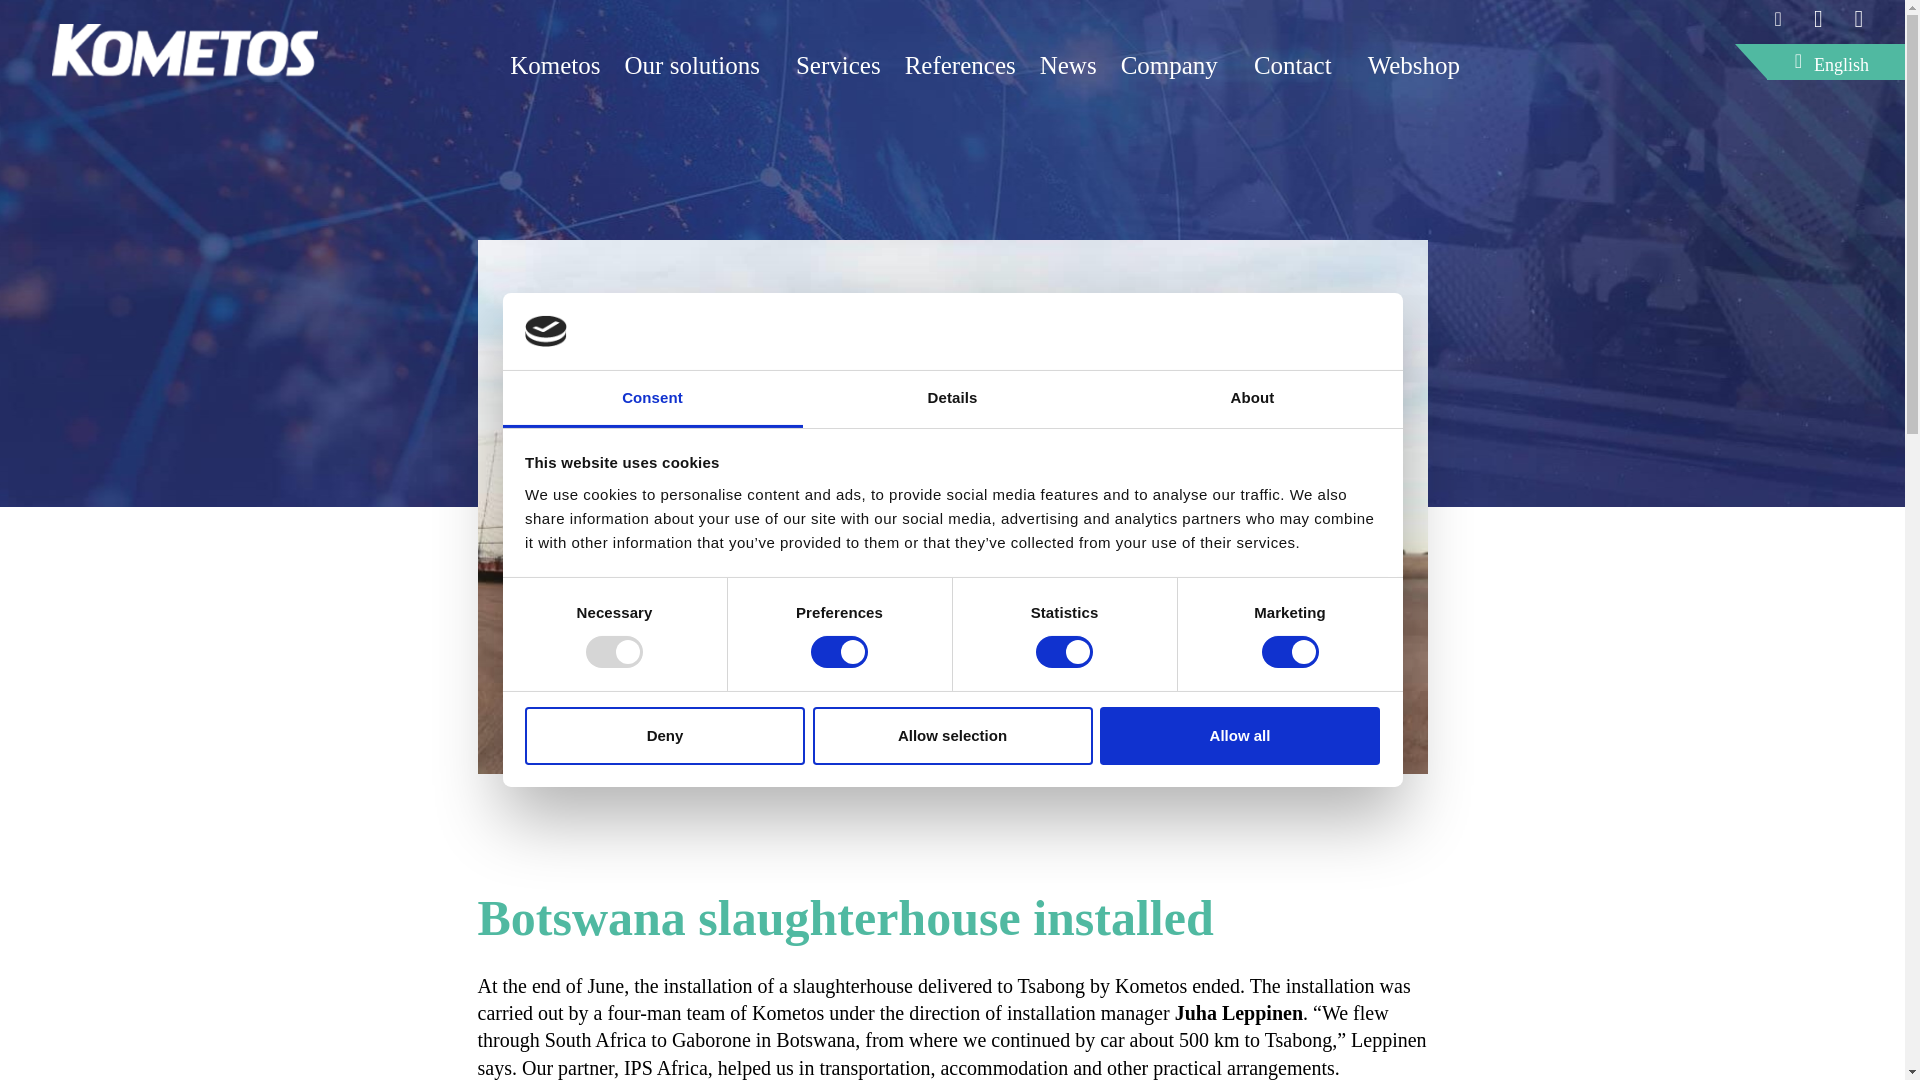  Describe the element at coordinates (1252, 399) in the screenshot. I see `About` at that location.